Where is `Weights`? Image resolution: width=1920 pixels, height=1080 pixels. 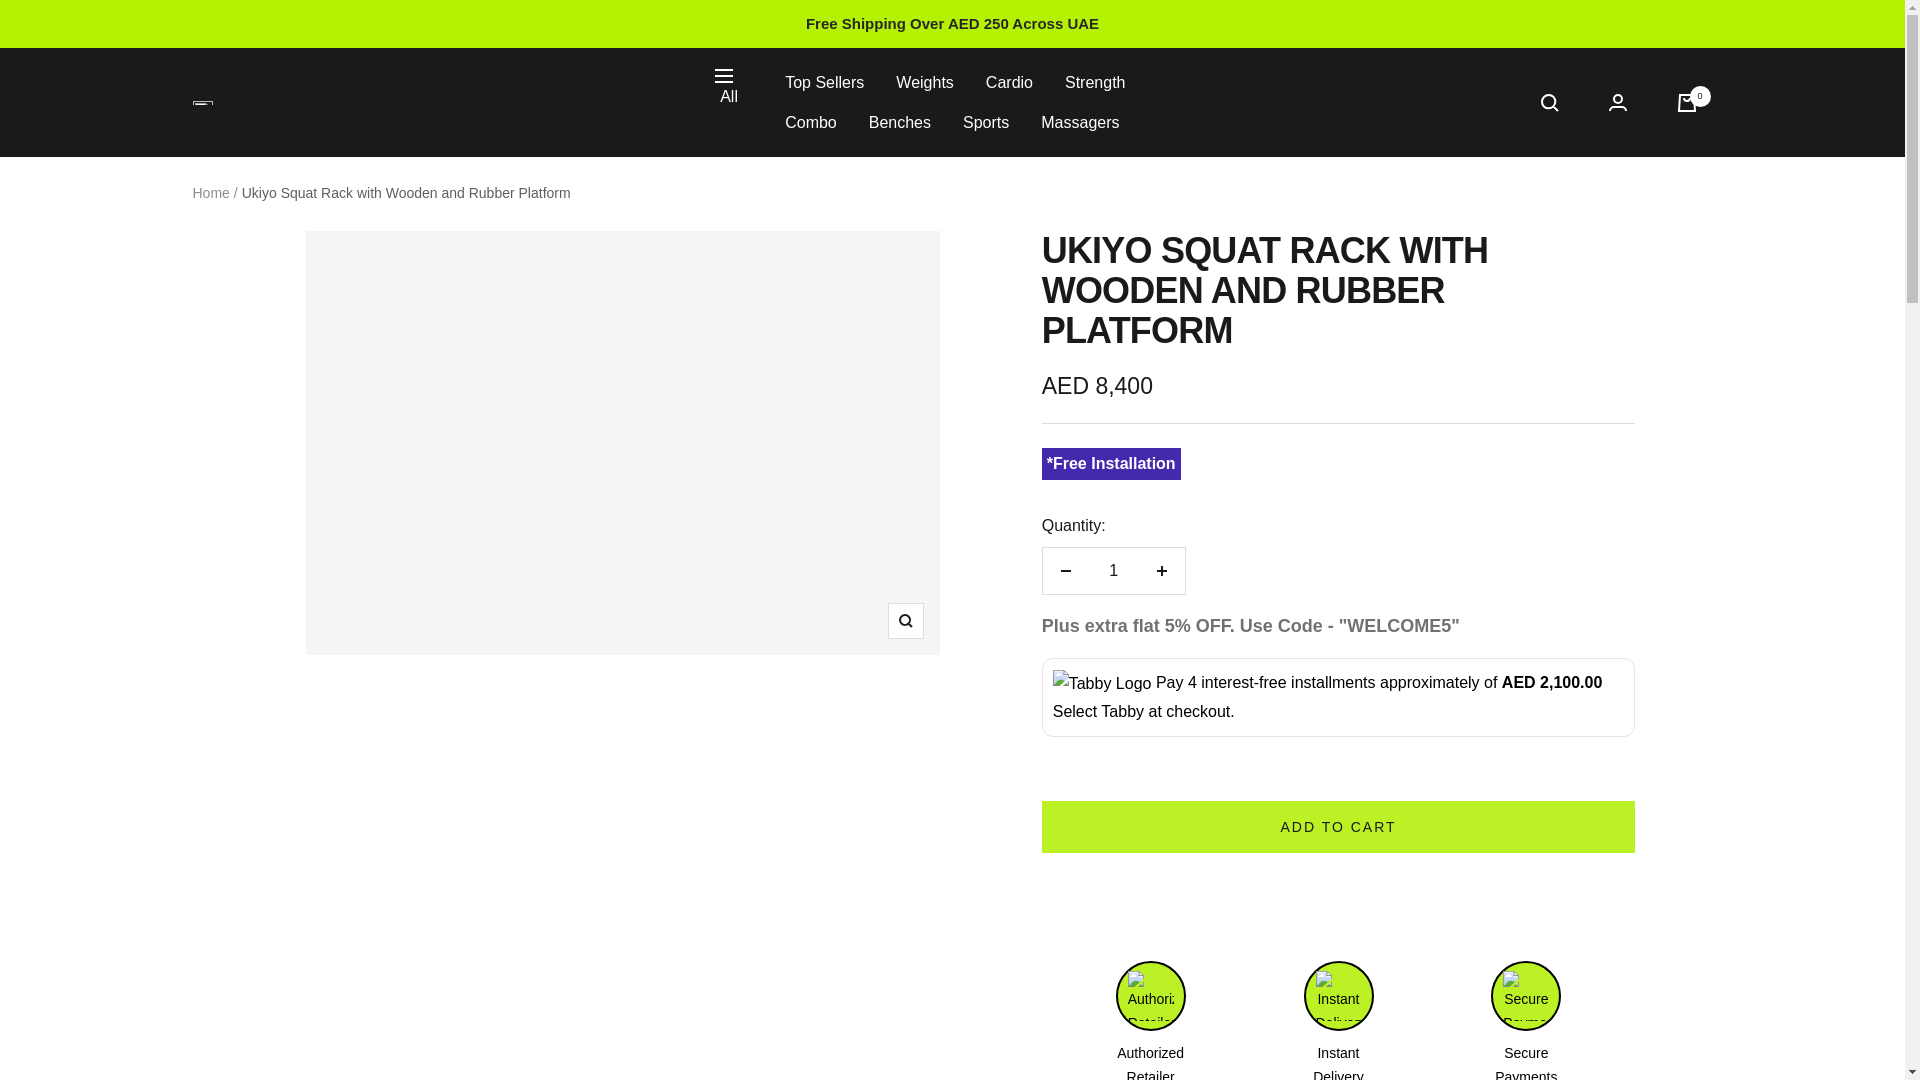
Weights is located at coordinates (925, 83).